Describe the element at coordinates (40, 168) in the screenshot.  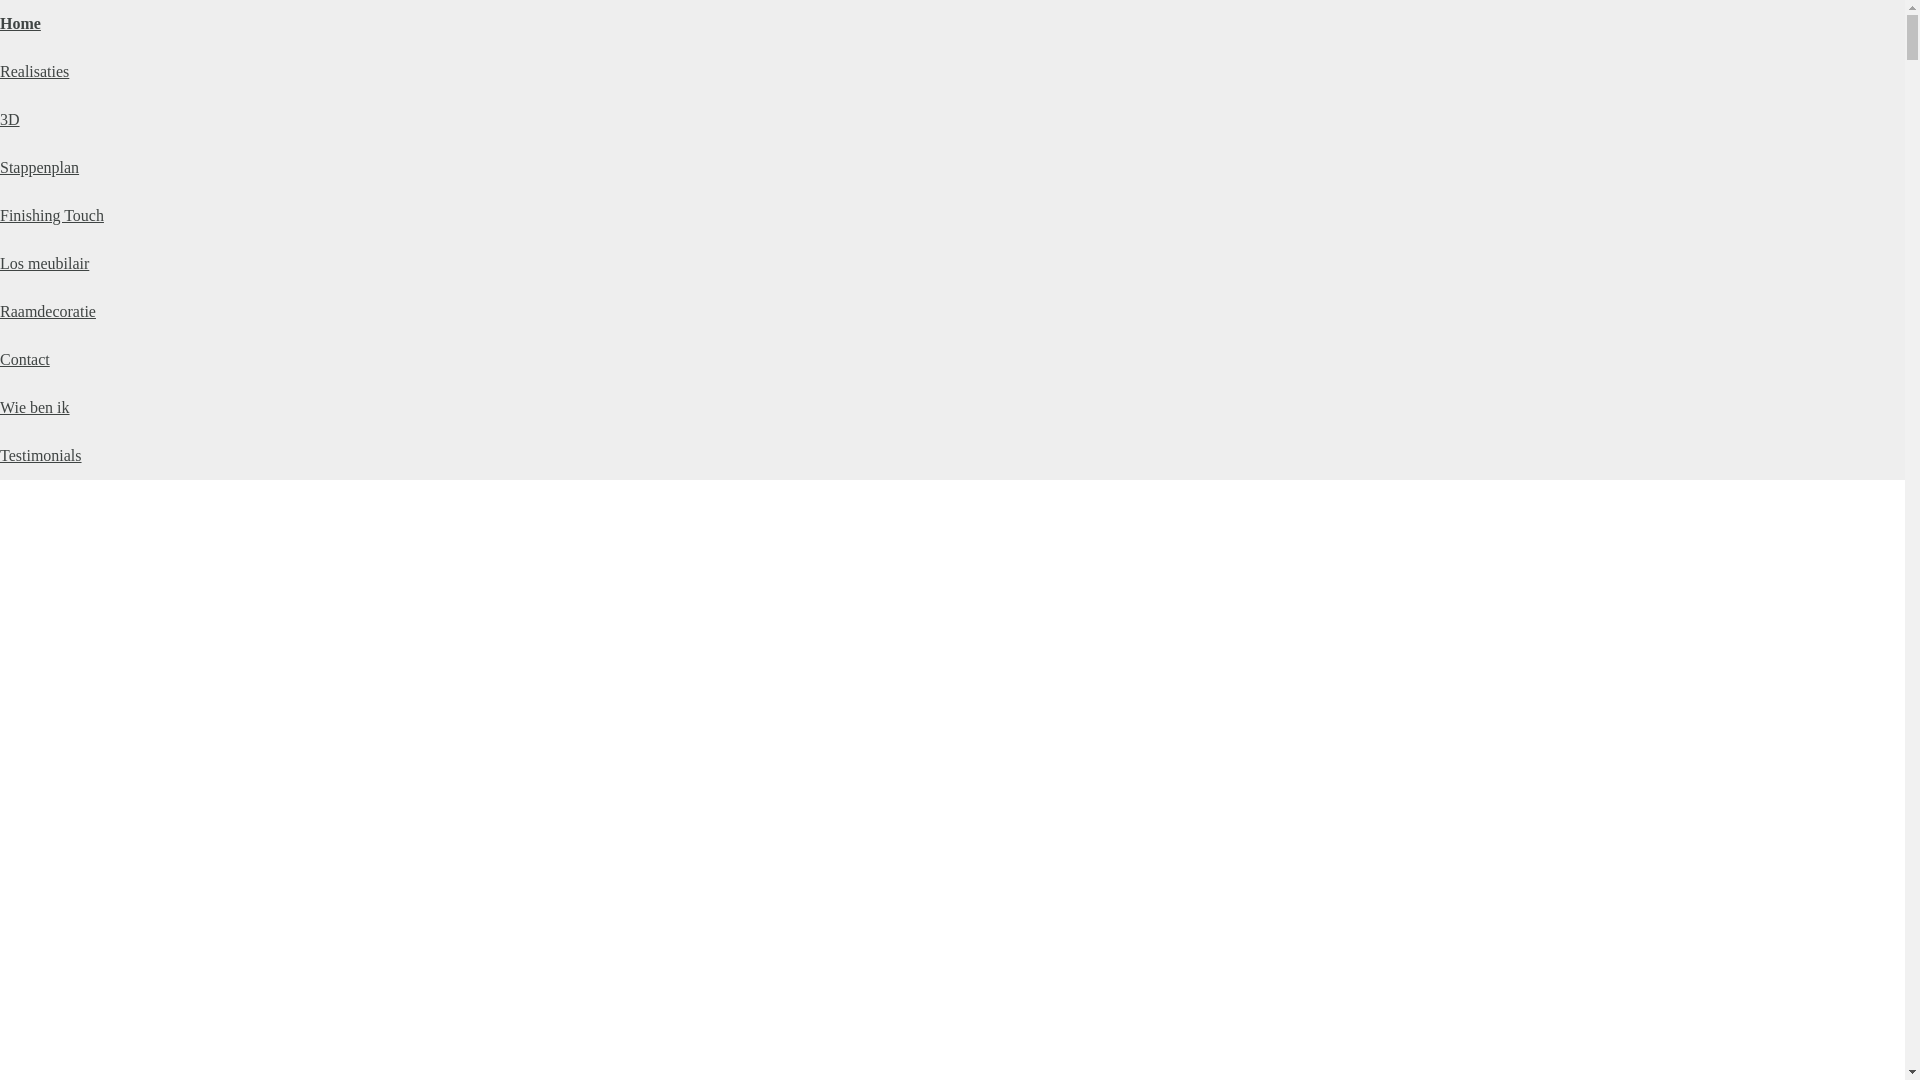
I see `Stappenplan` at that location.